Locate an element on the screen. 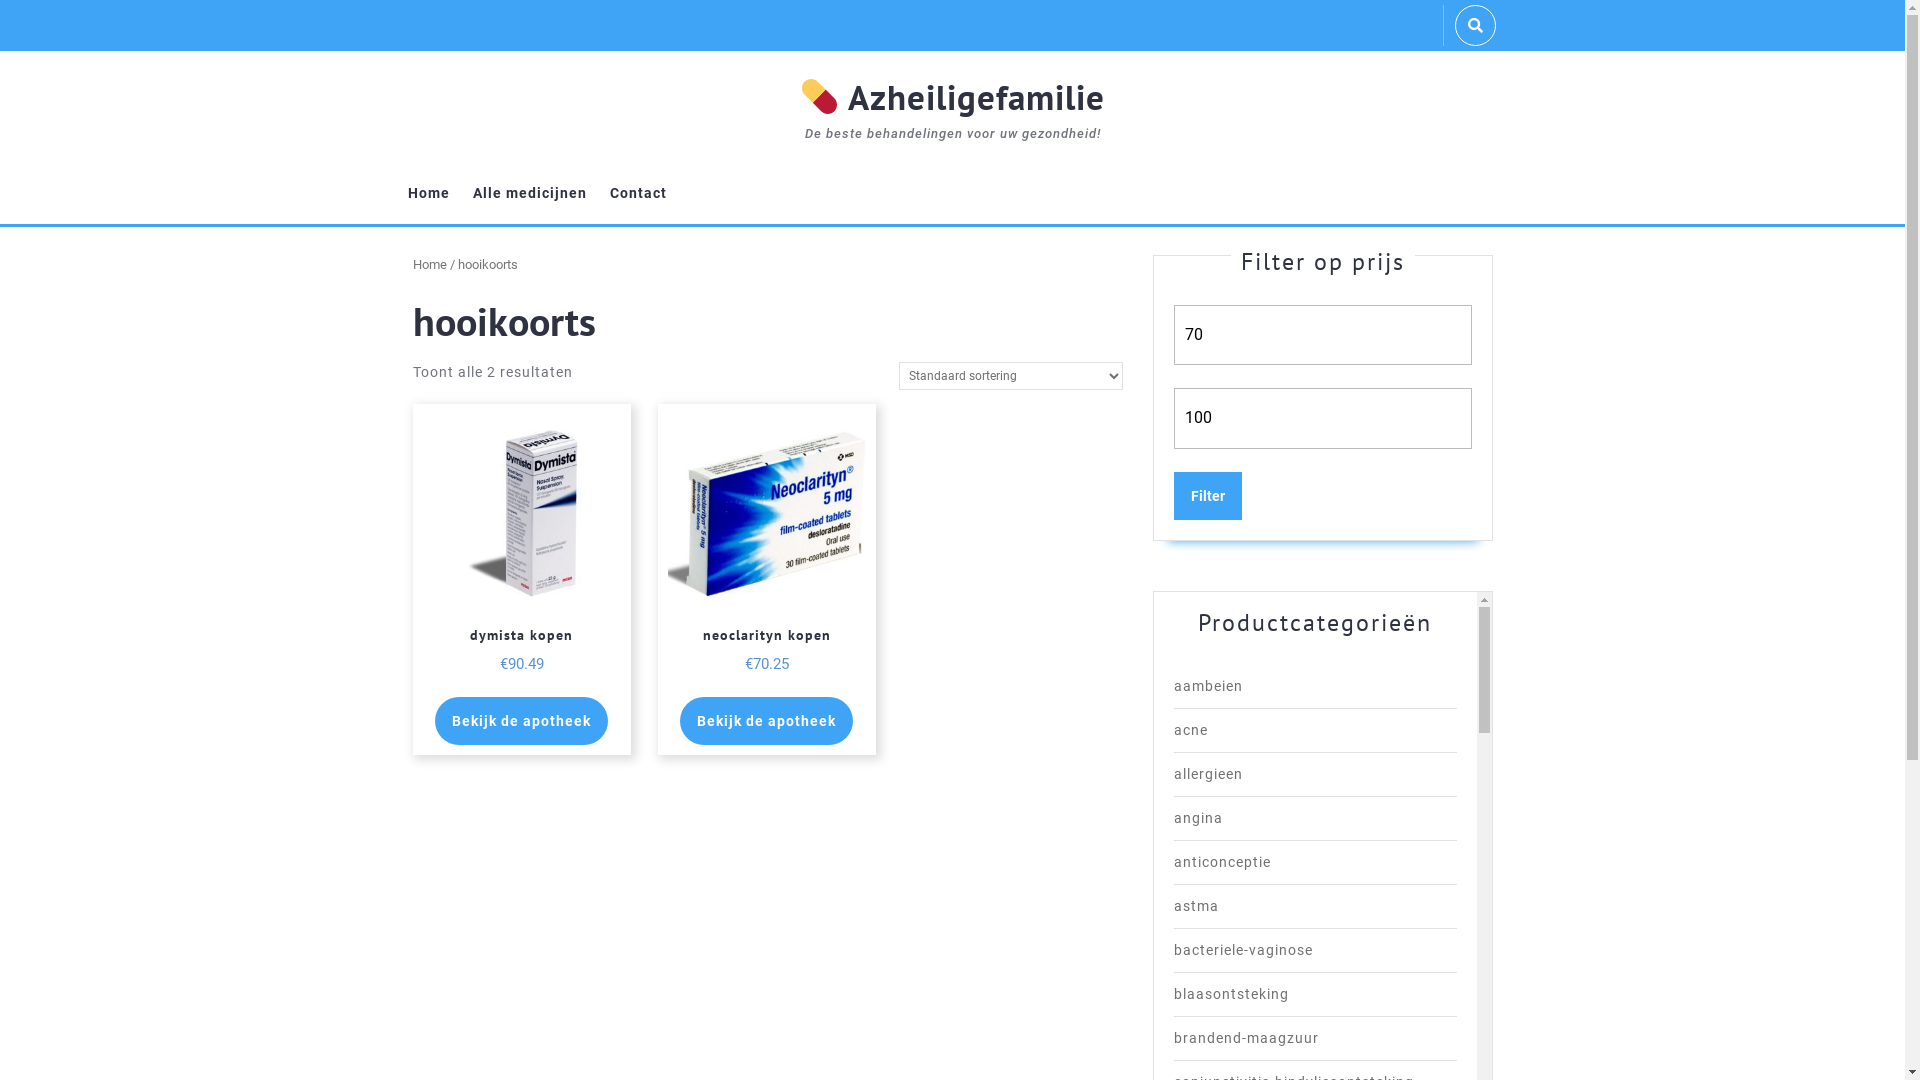  acne is located at coordinates (1191, 730).